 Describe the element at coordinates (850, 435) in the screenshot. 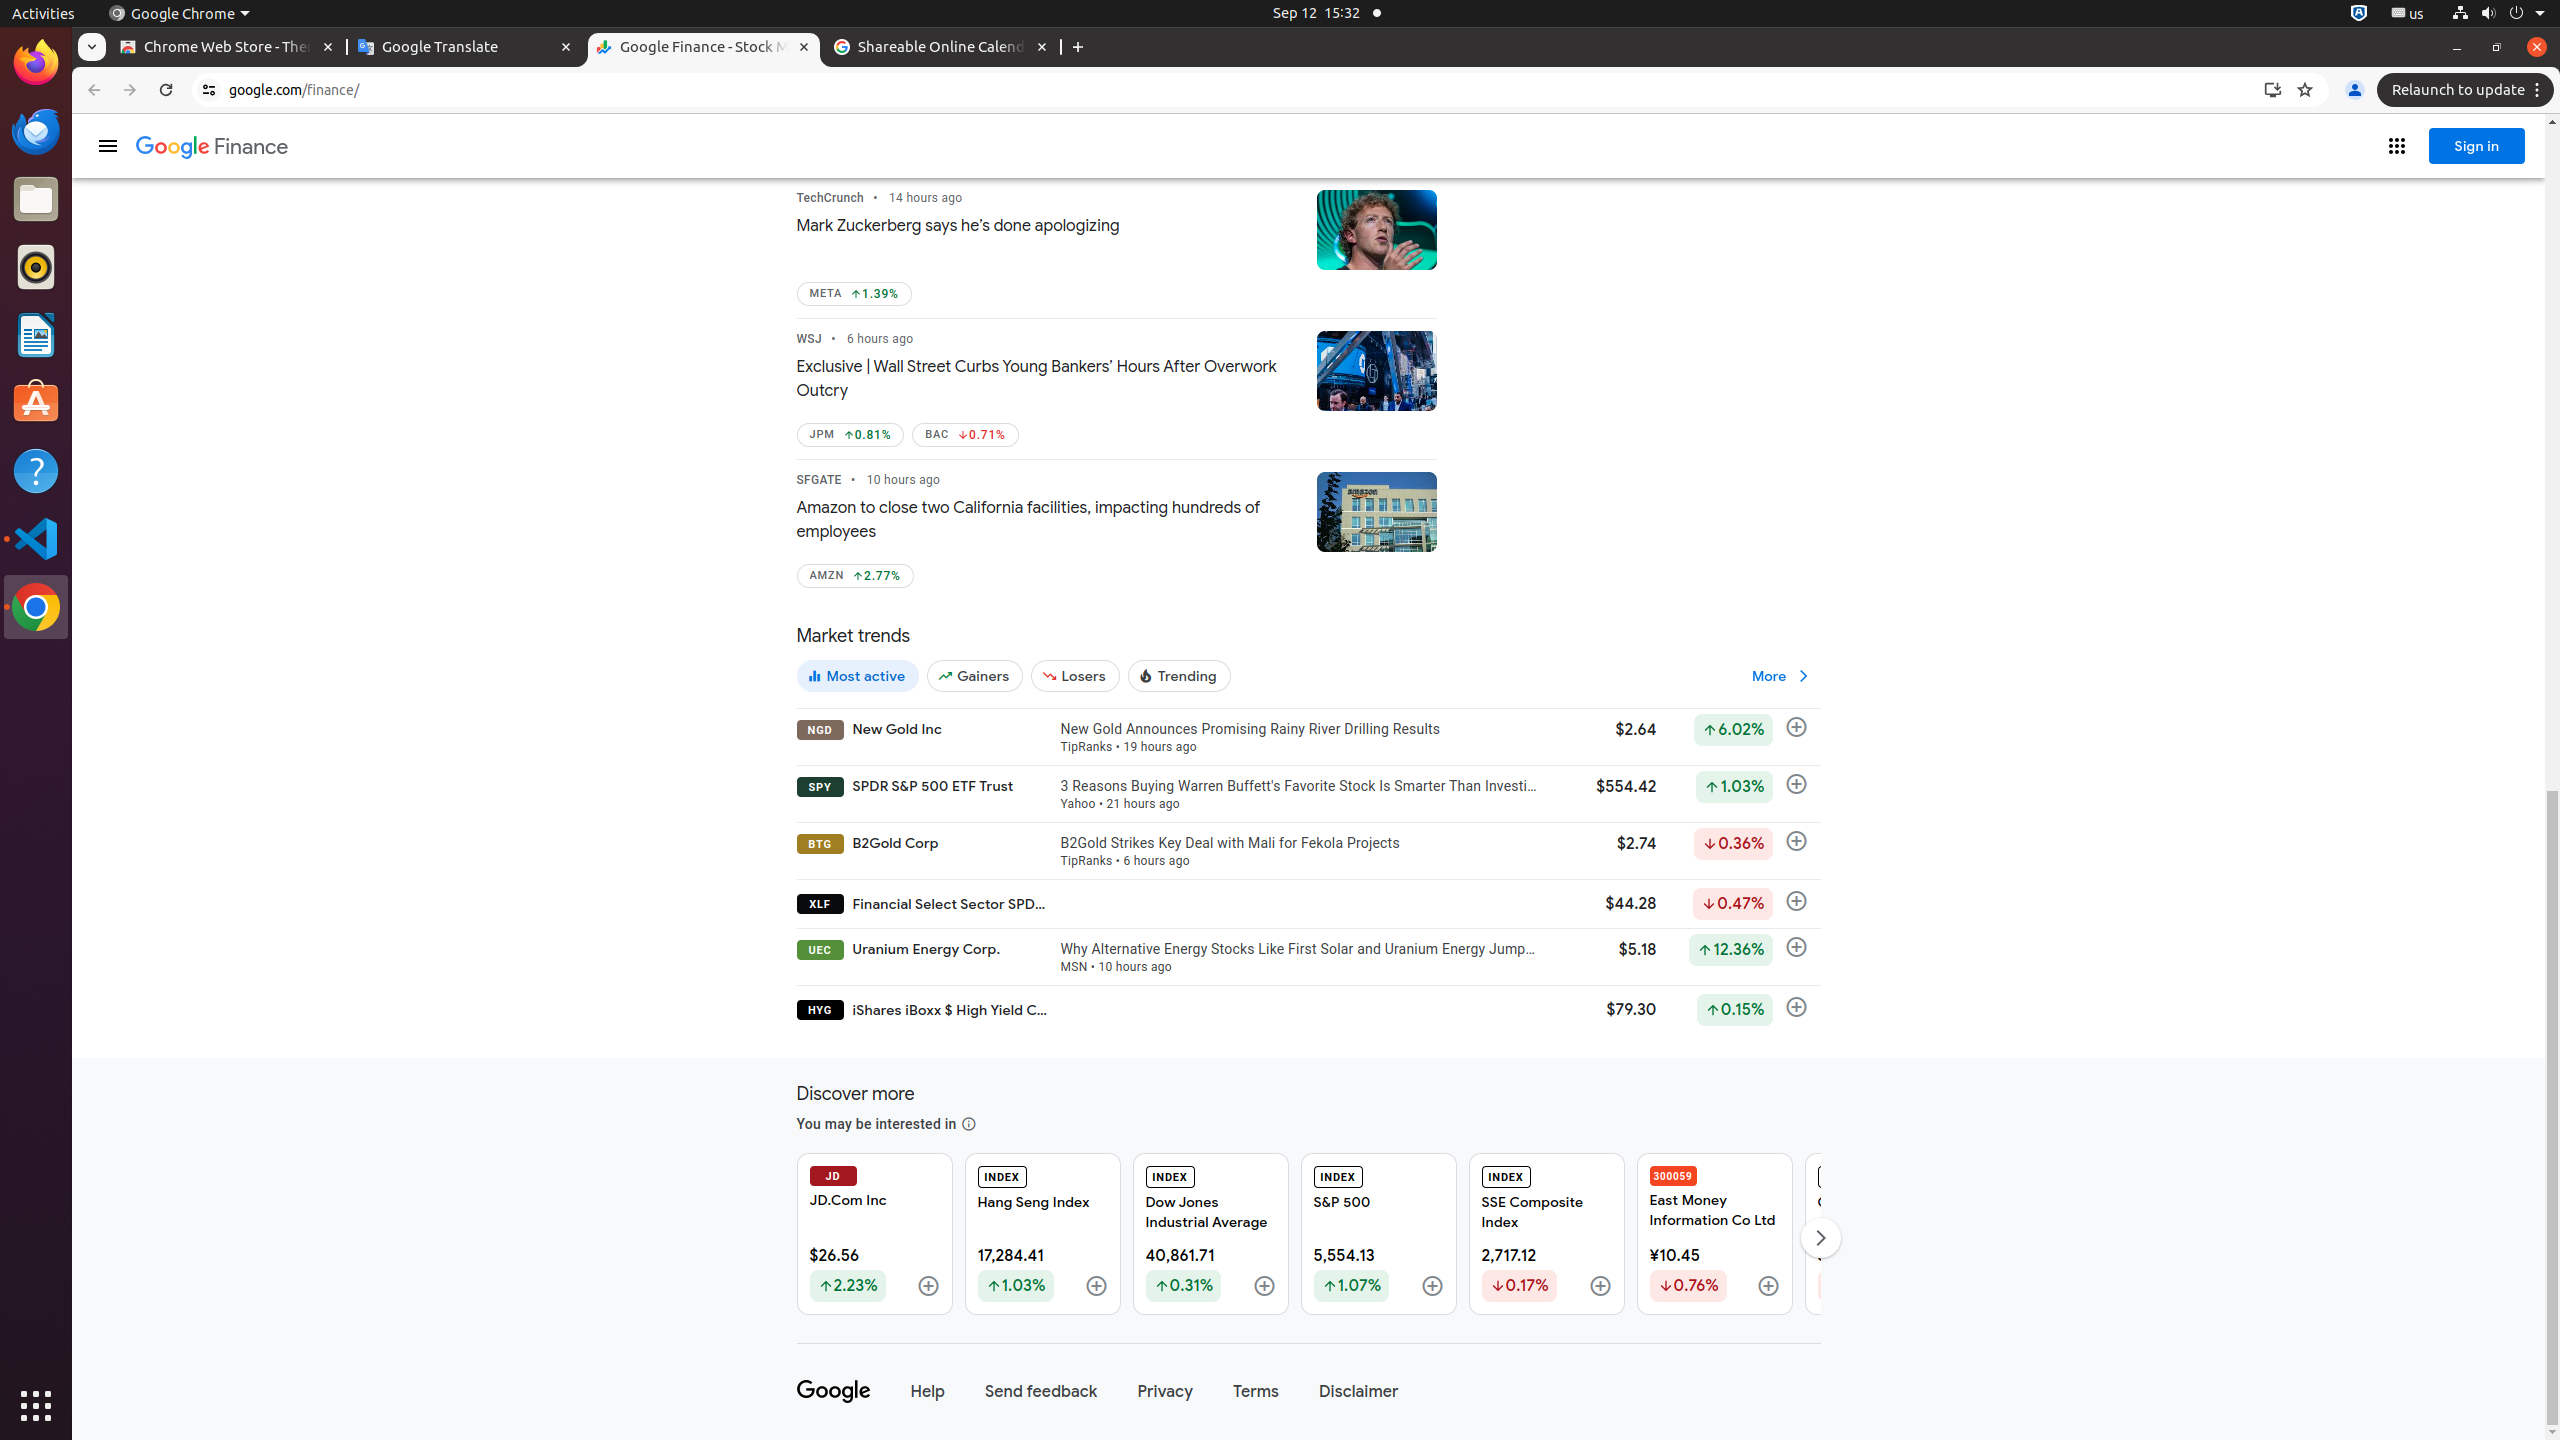

I see `JPM Up by 0.81%` at that location.